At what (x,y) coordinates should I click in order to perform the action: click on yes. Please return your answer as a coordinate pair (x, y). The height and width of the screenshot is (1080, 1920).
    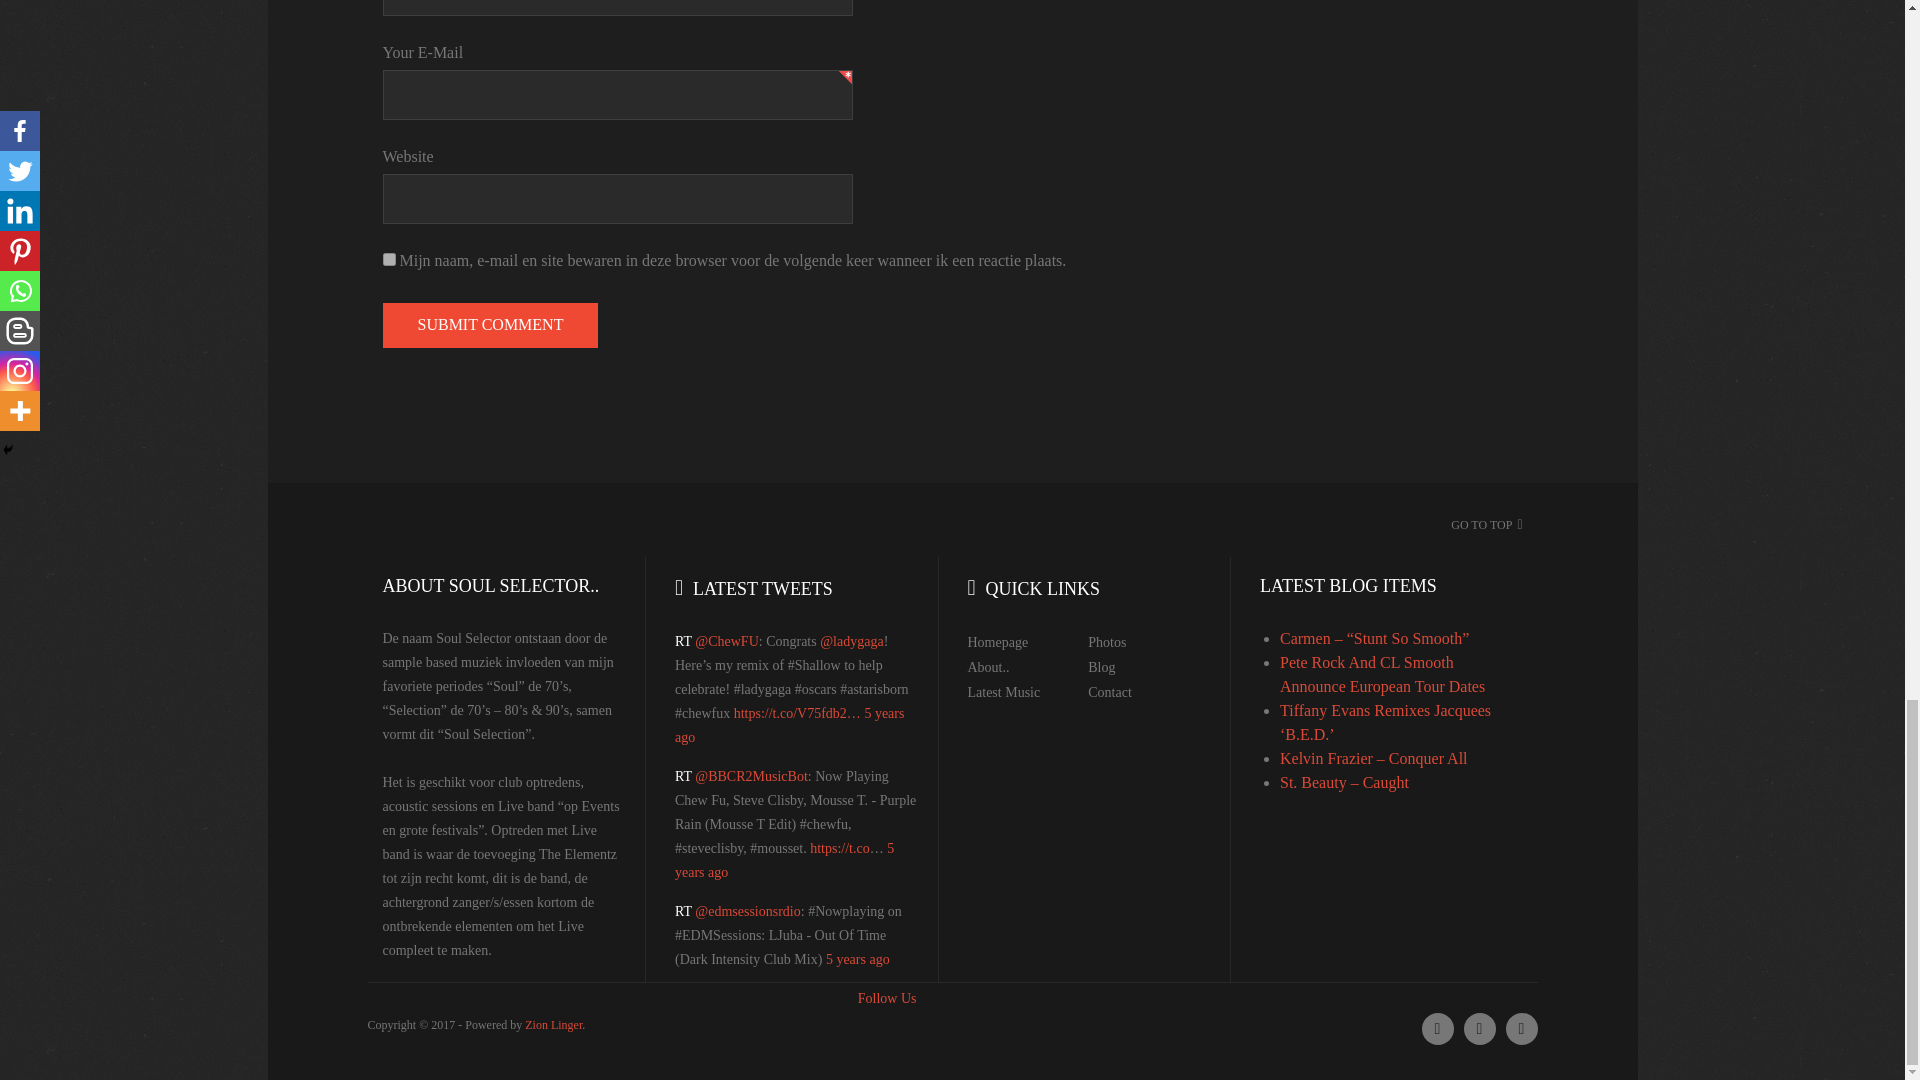
    Looking at the image, I should click on (388, 258).